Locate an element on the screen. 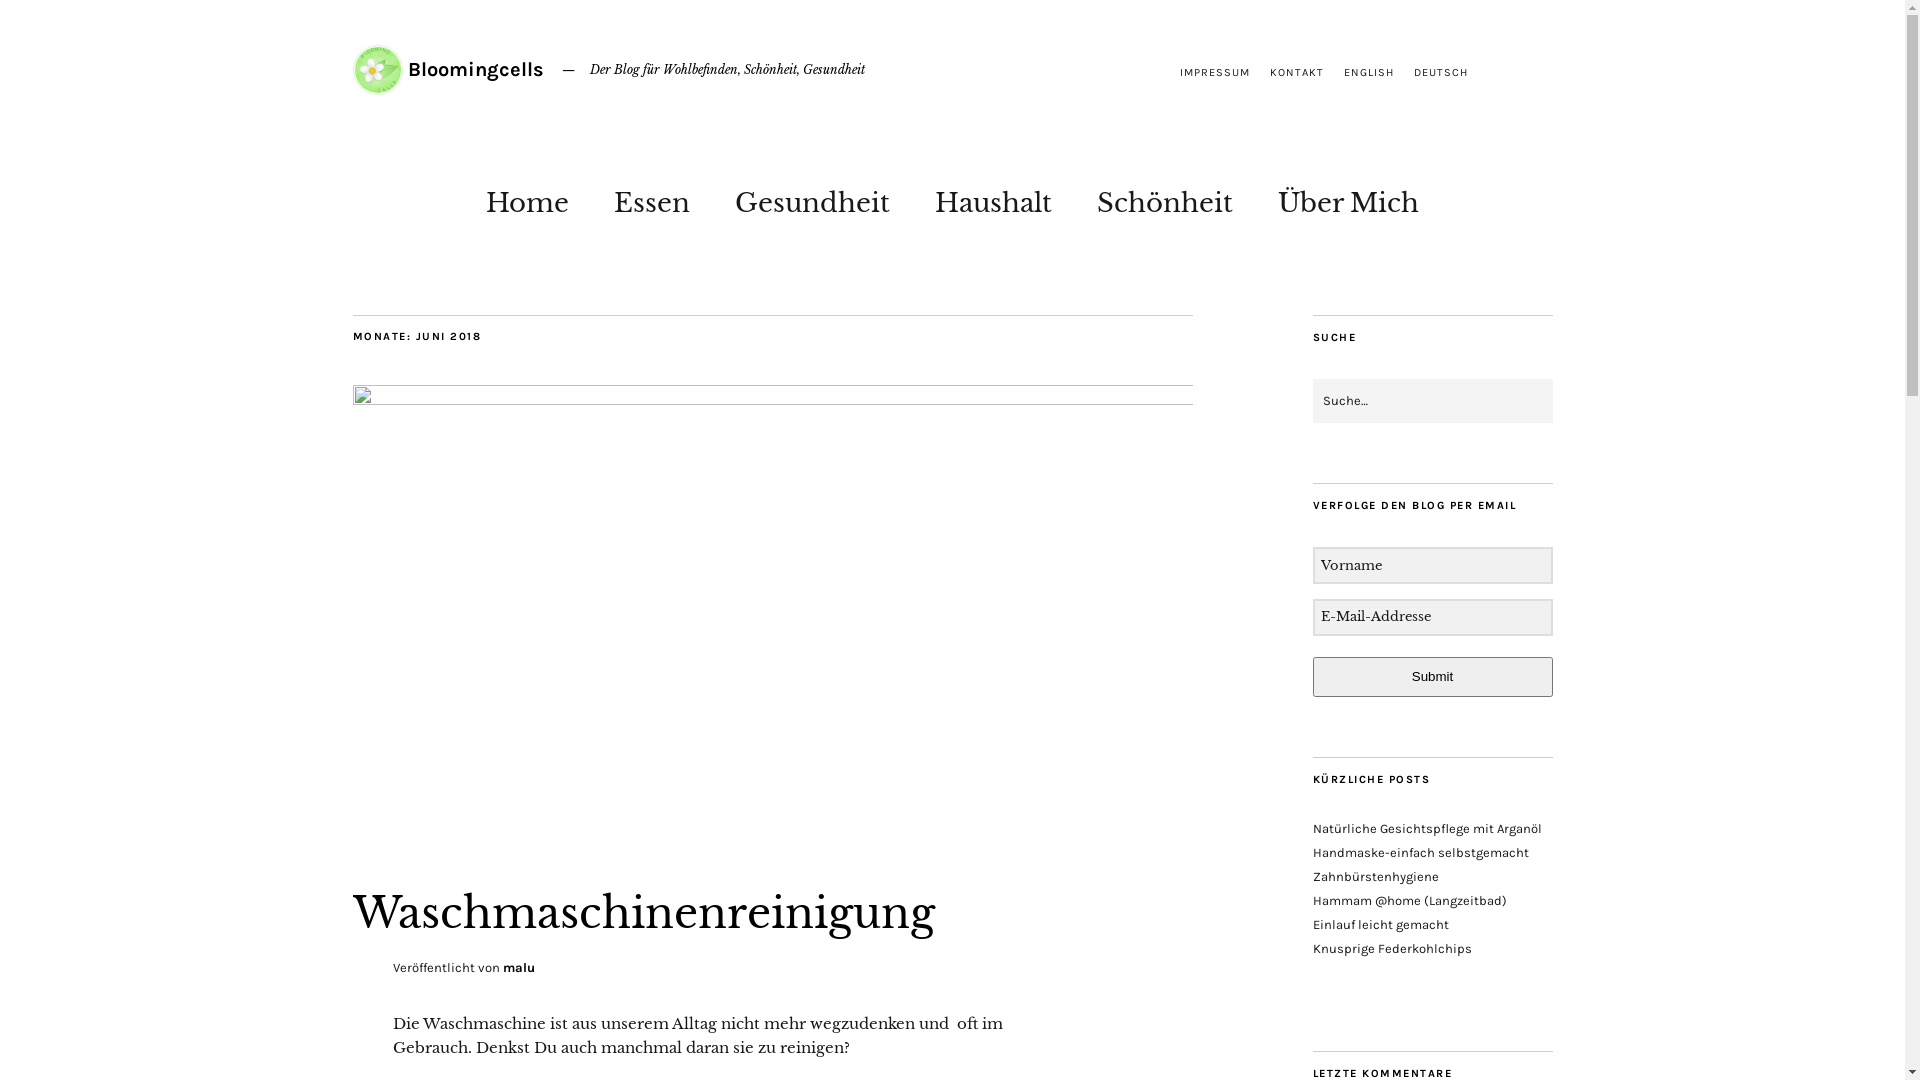  Knusprige Federkohlchips is located at coordinates (1392, 948).